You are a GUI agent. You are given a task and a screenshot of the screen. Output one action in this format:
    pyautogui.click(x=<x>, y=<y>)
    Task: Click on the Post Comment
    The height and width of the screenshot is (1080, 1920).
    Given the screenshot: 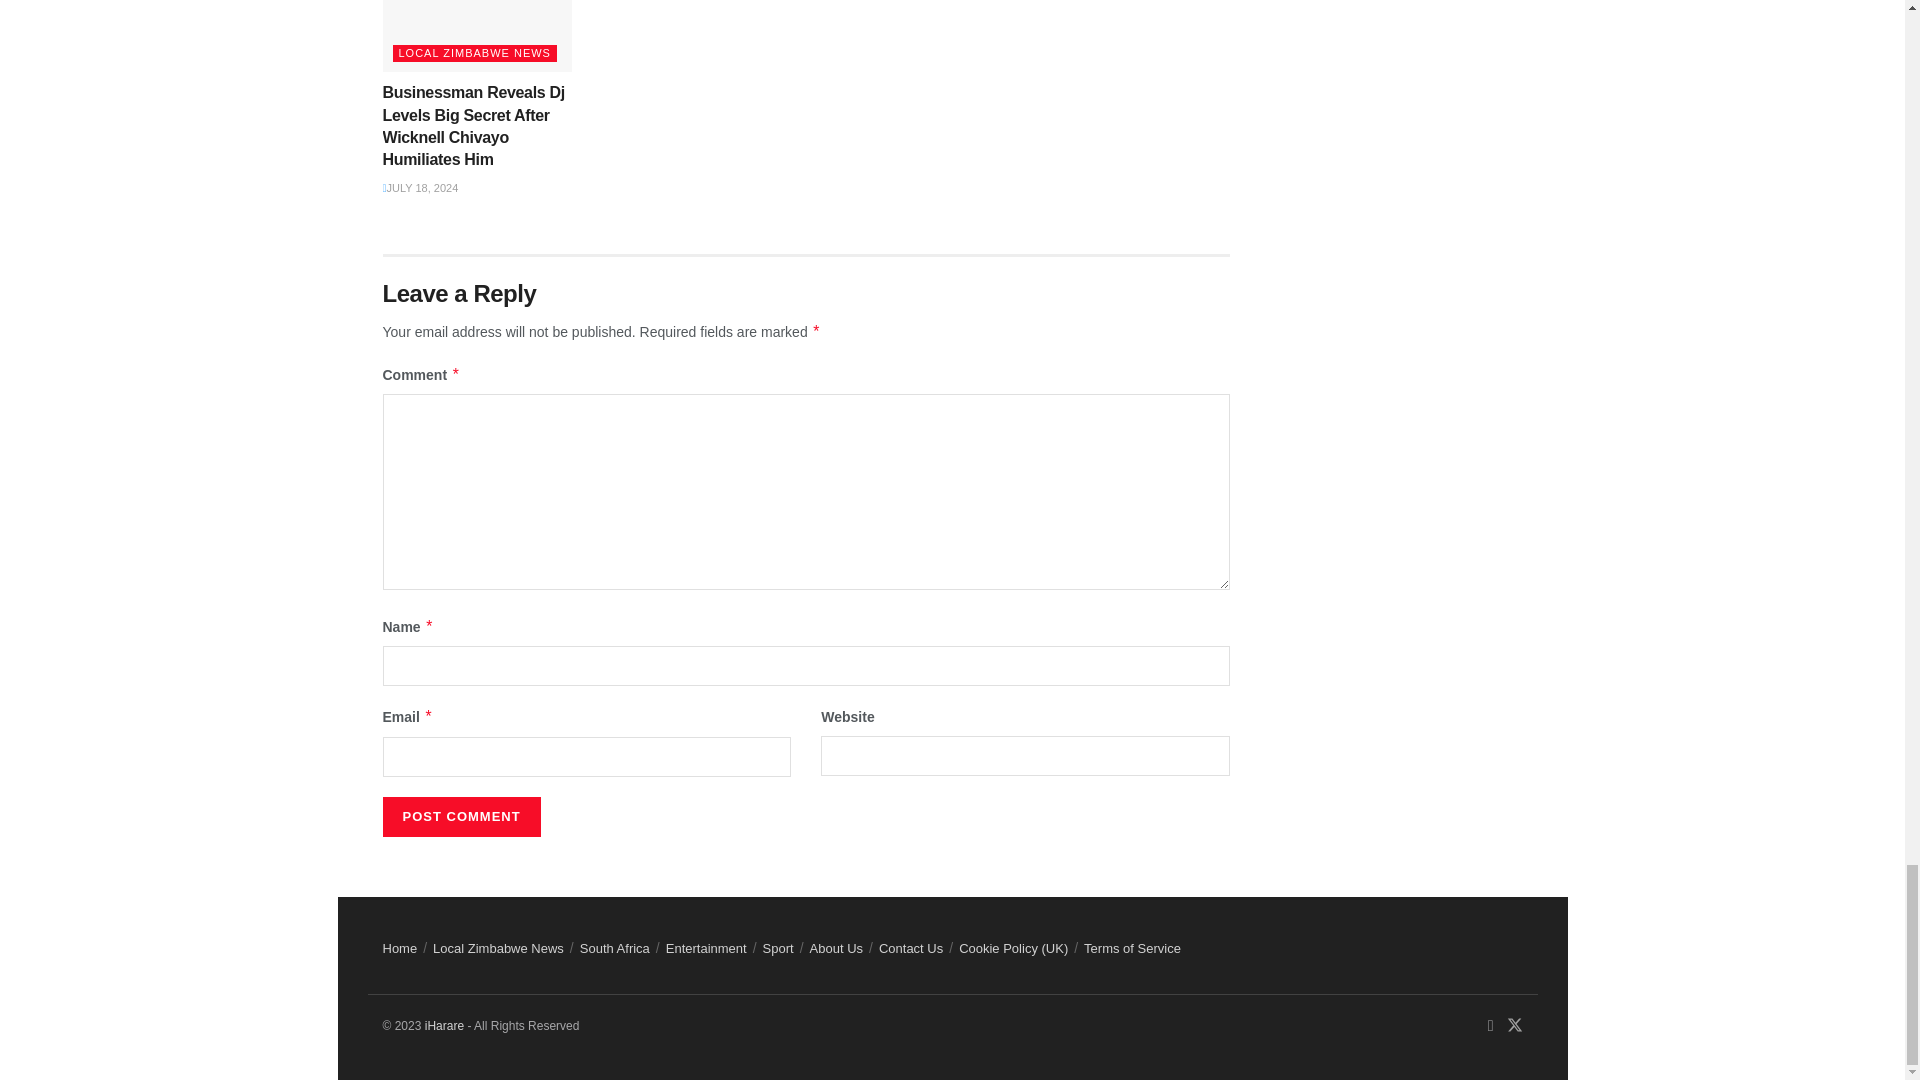 What is the action you would take?
    pyautogui.click(x=460, y=817)
    